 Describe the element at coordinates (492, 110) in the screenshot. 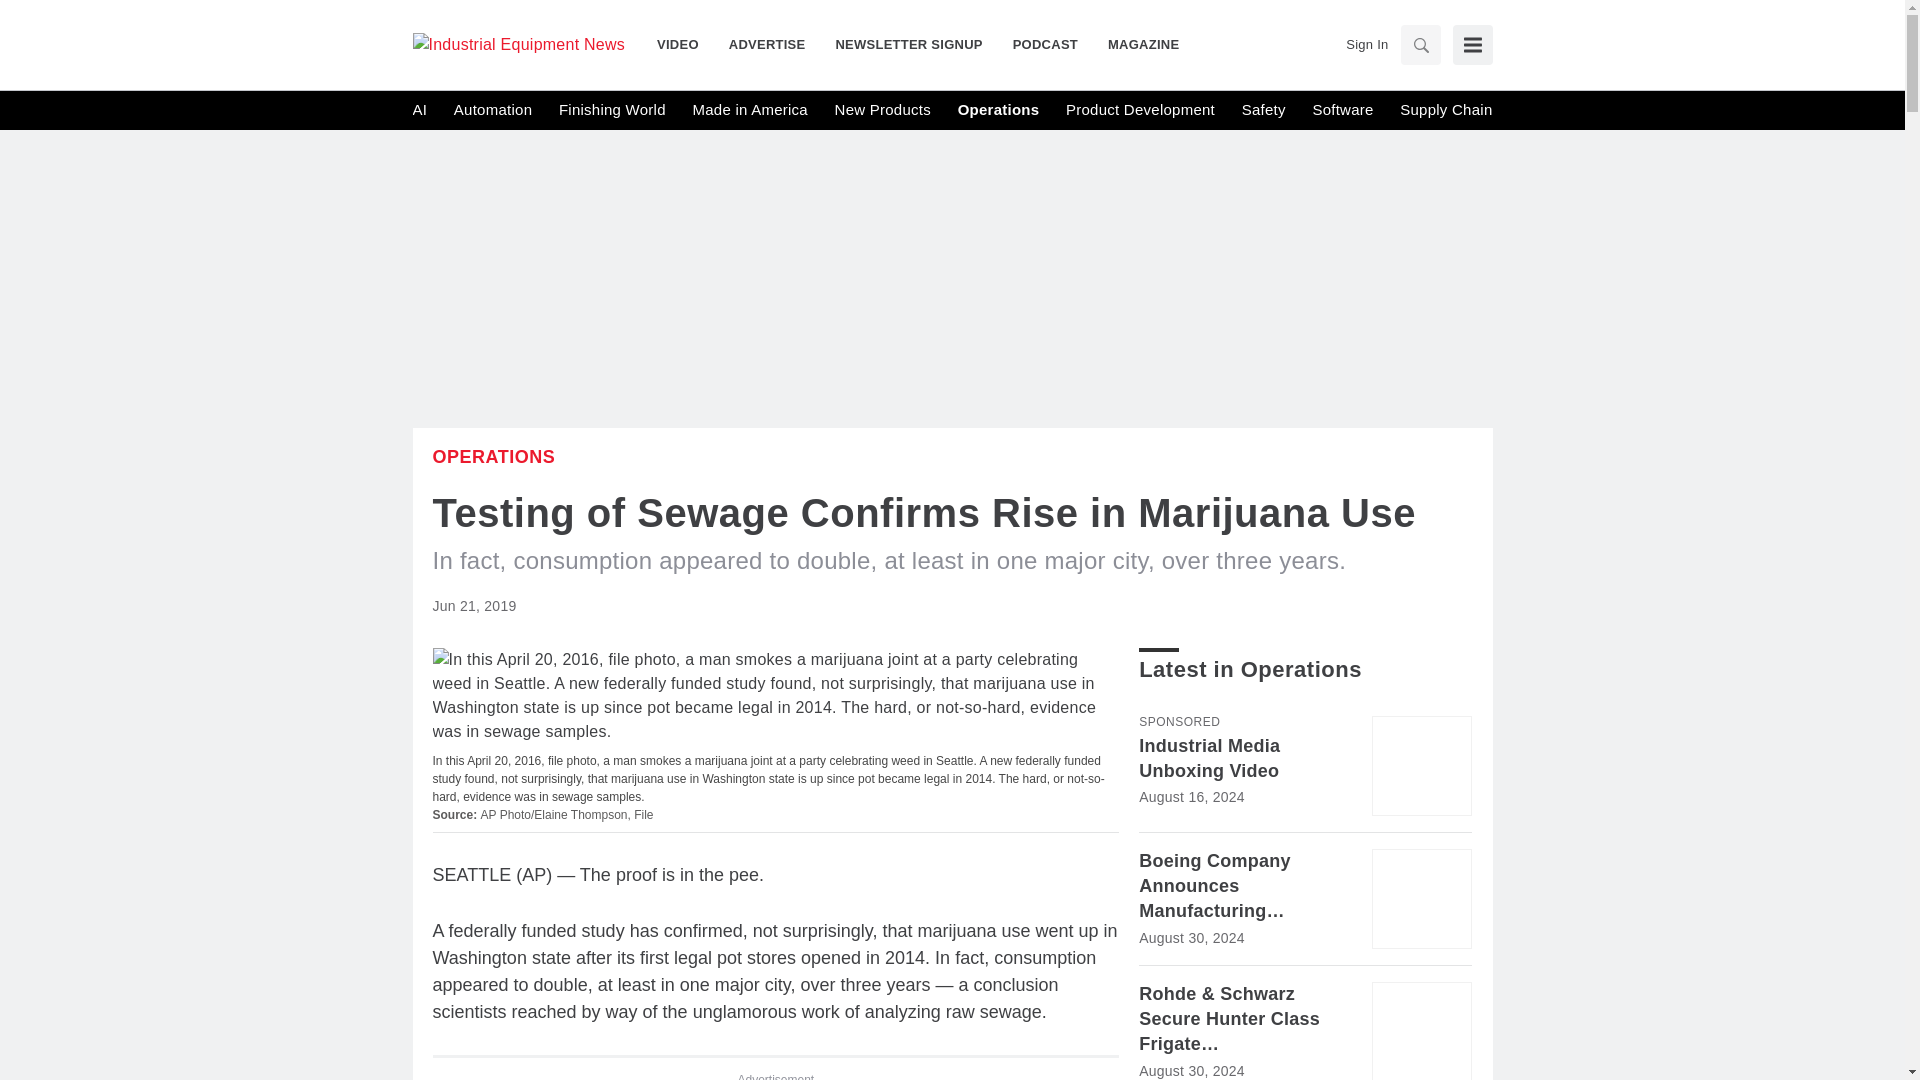

I see `Automation` at that location.